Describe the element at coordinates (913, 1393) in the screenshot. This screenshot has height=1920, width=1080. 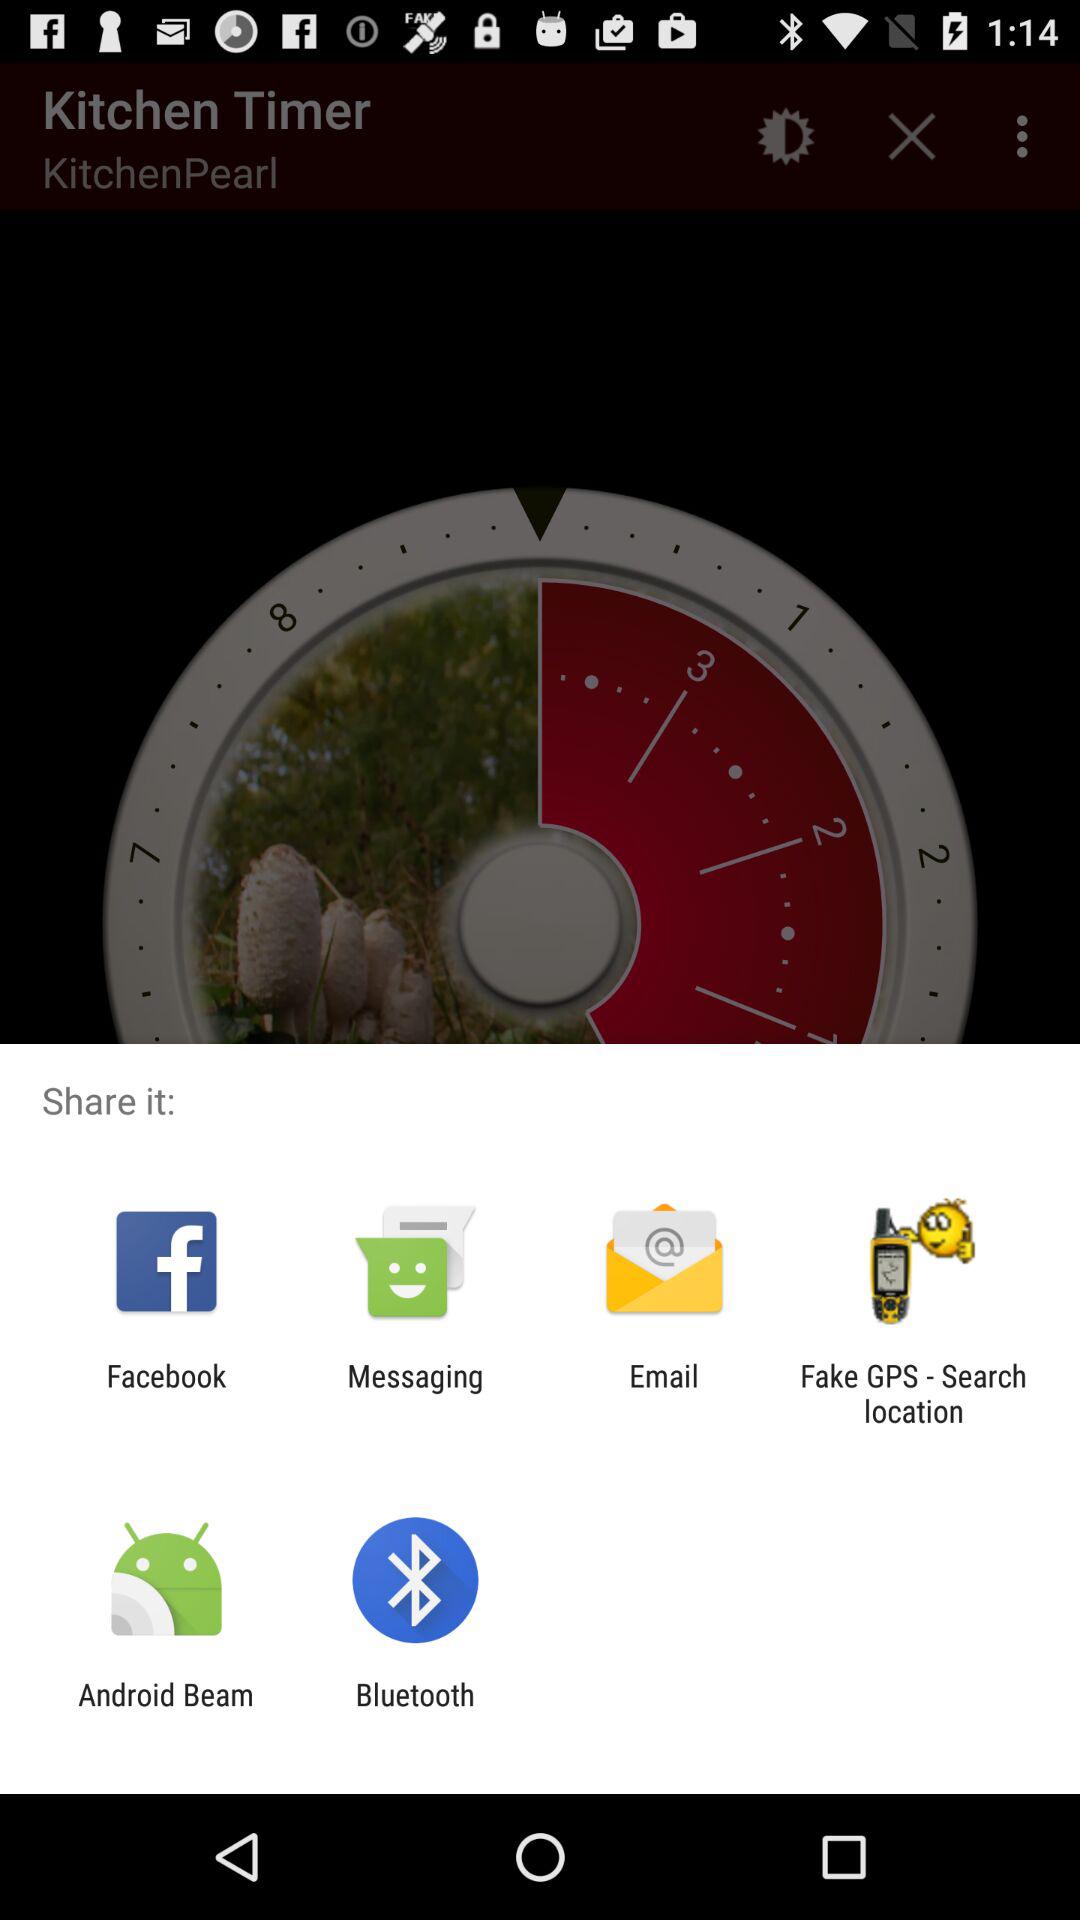
I see `turn off the fake gps search item` at that location.